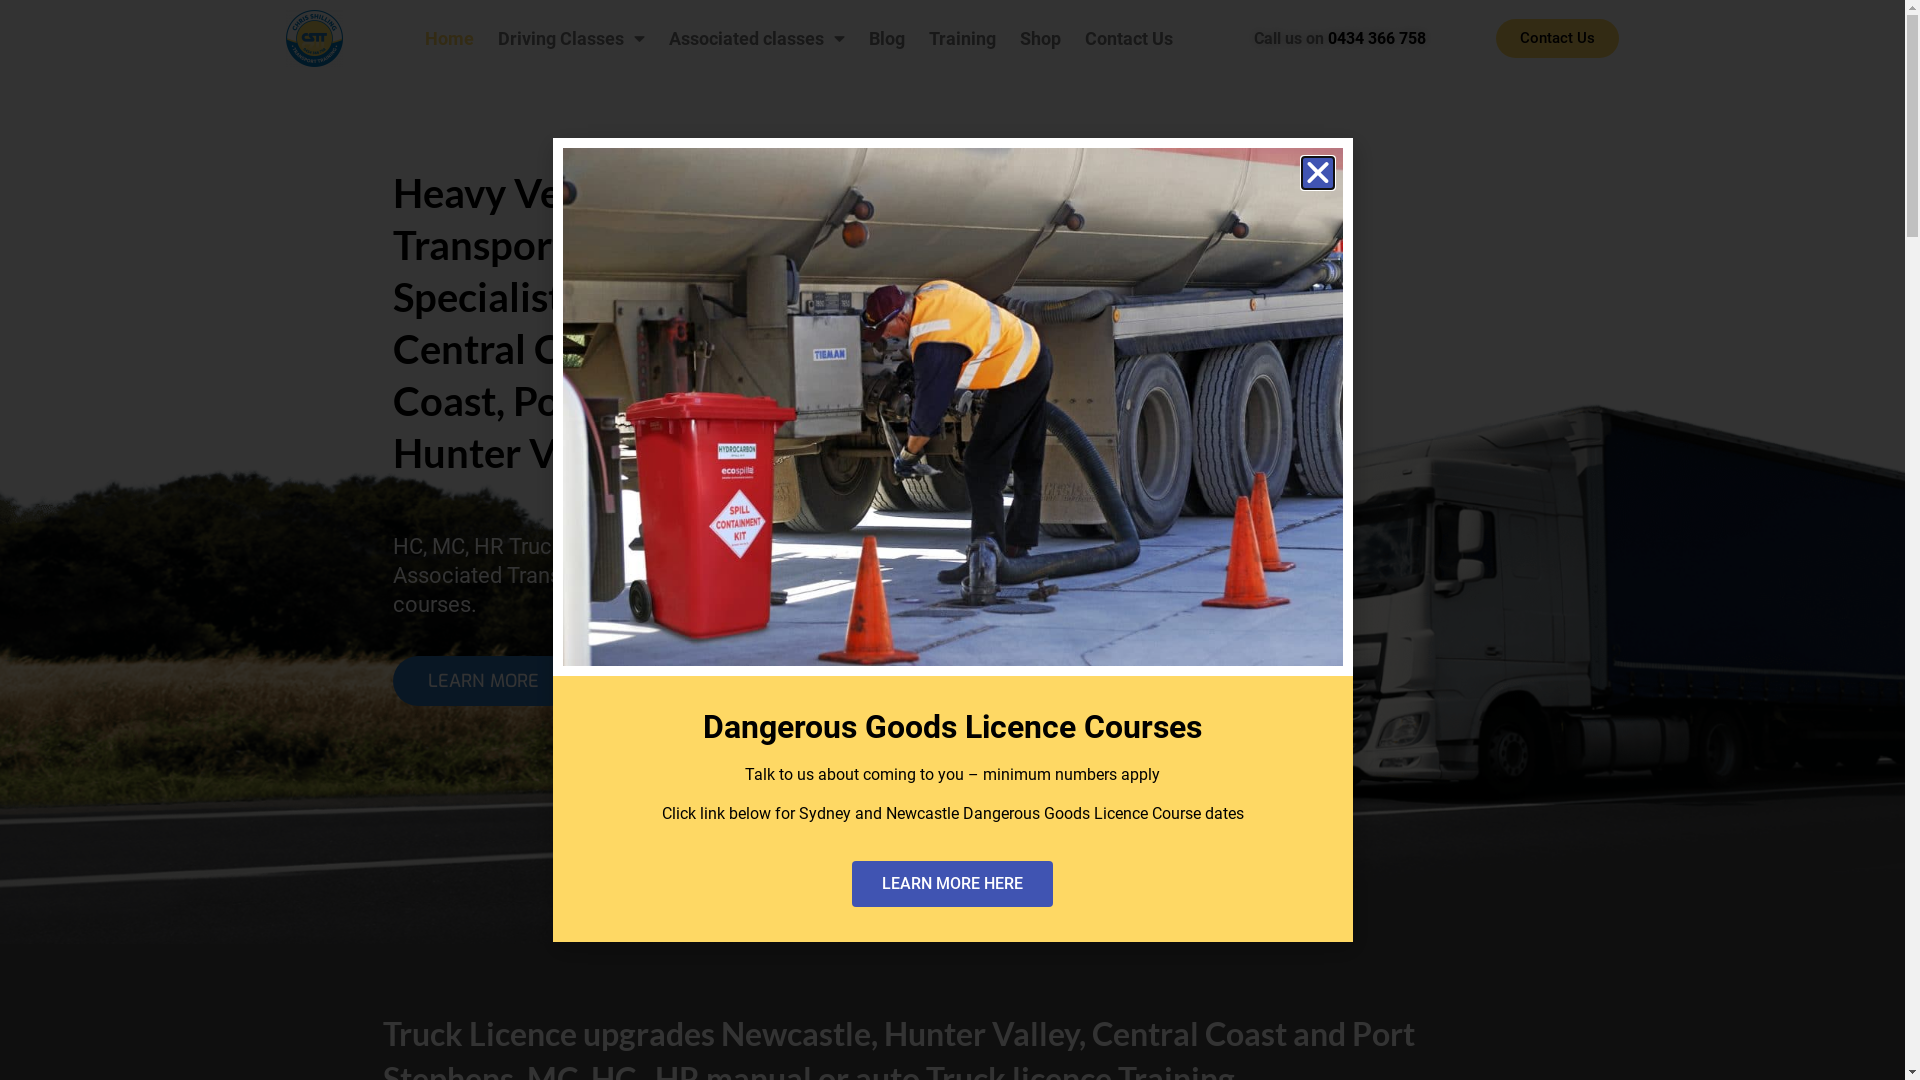 Image resolution: width=1920 pixels, height=1080 pixels. Describe the element at coordinates (1129, 39) in the screenshot. I see `Contact Us` at that location.